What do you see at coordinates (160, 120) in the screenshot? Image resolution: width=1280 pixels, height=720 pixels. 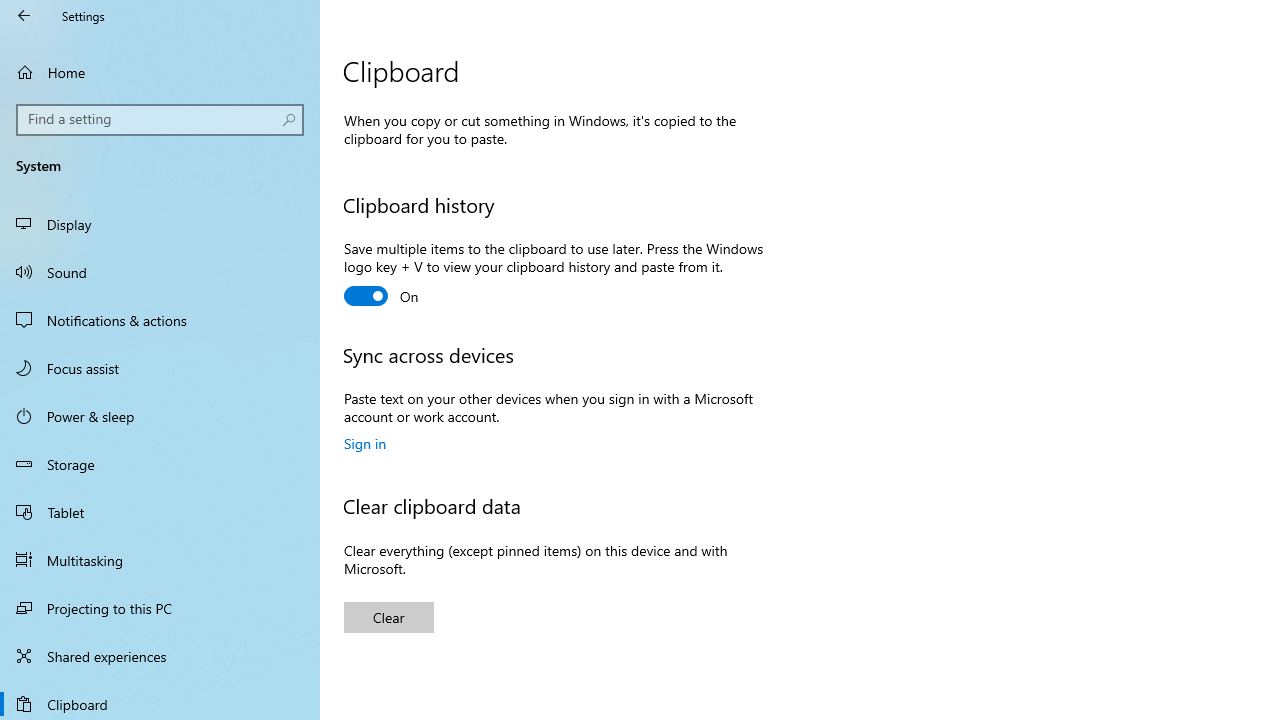 I see `Search box, Find a setting` at bounding box center [160, 120].